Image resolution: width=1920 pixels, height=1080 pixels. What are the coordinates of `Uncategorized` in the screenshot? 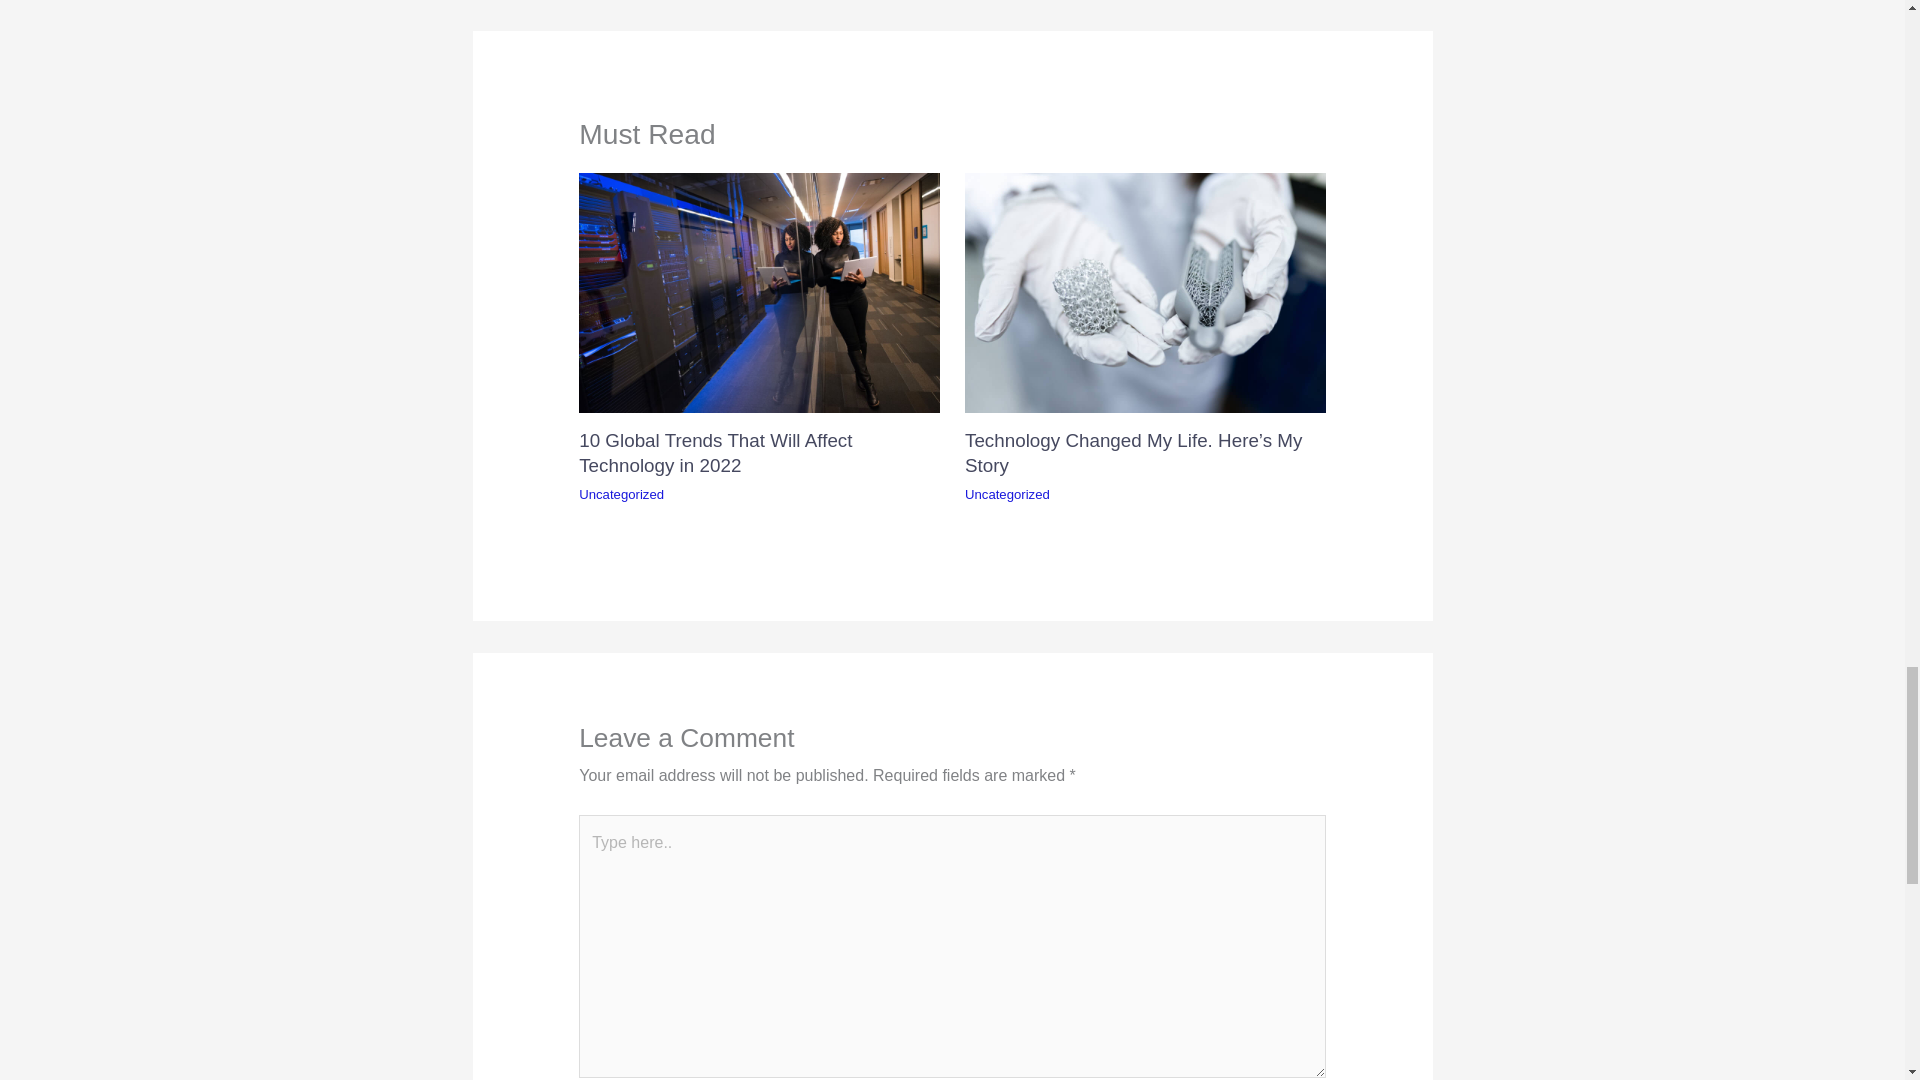 It's located at (1008, 494).